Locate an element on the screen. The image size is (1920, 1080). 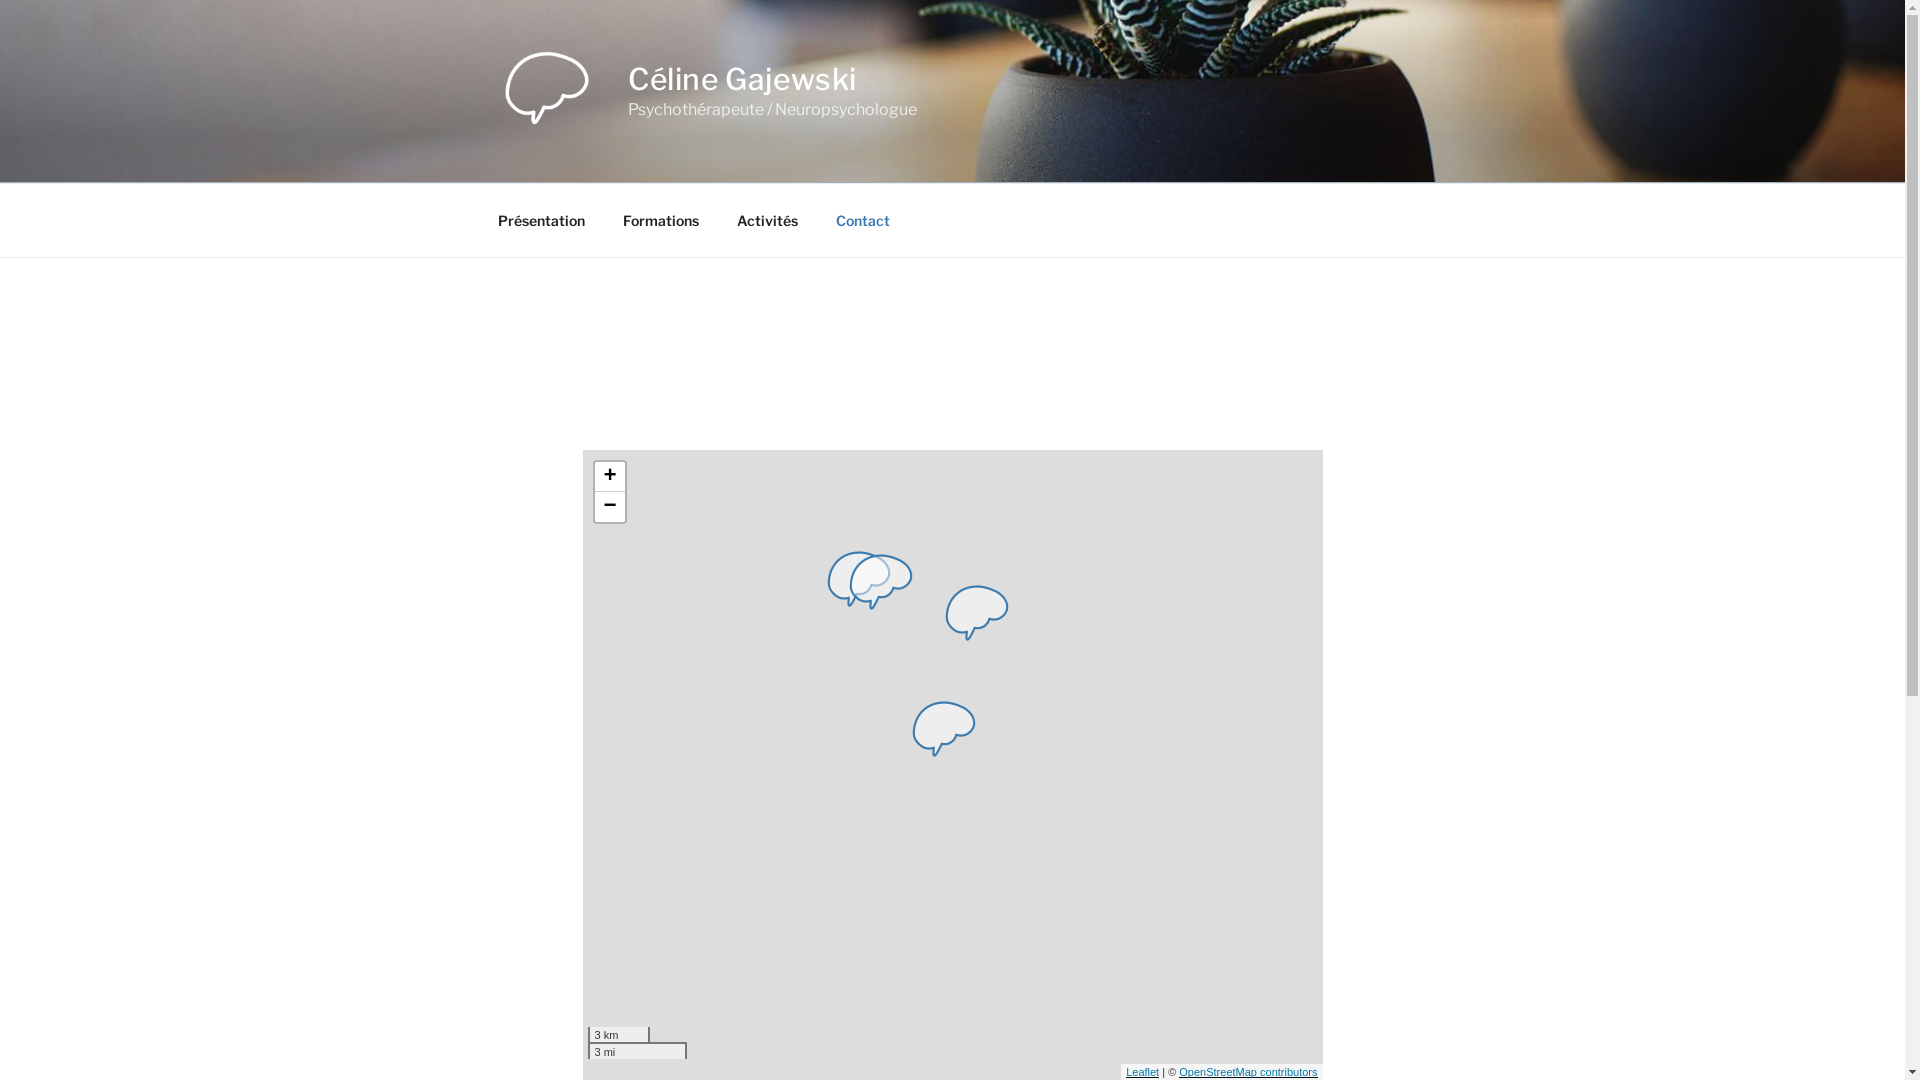
OpenStreetMap contributors is located at coordinates (1248, 1072).